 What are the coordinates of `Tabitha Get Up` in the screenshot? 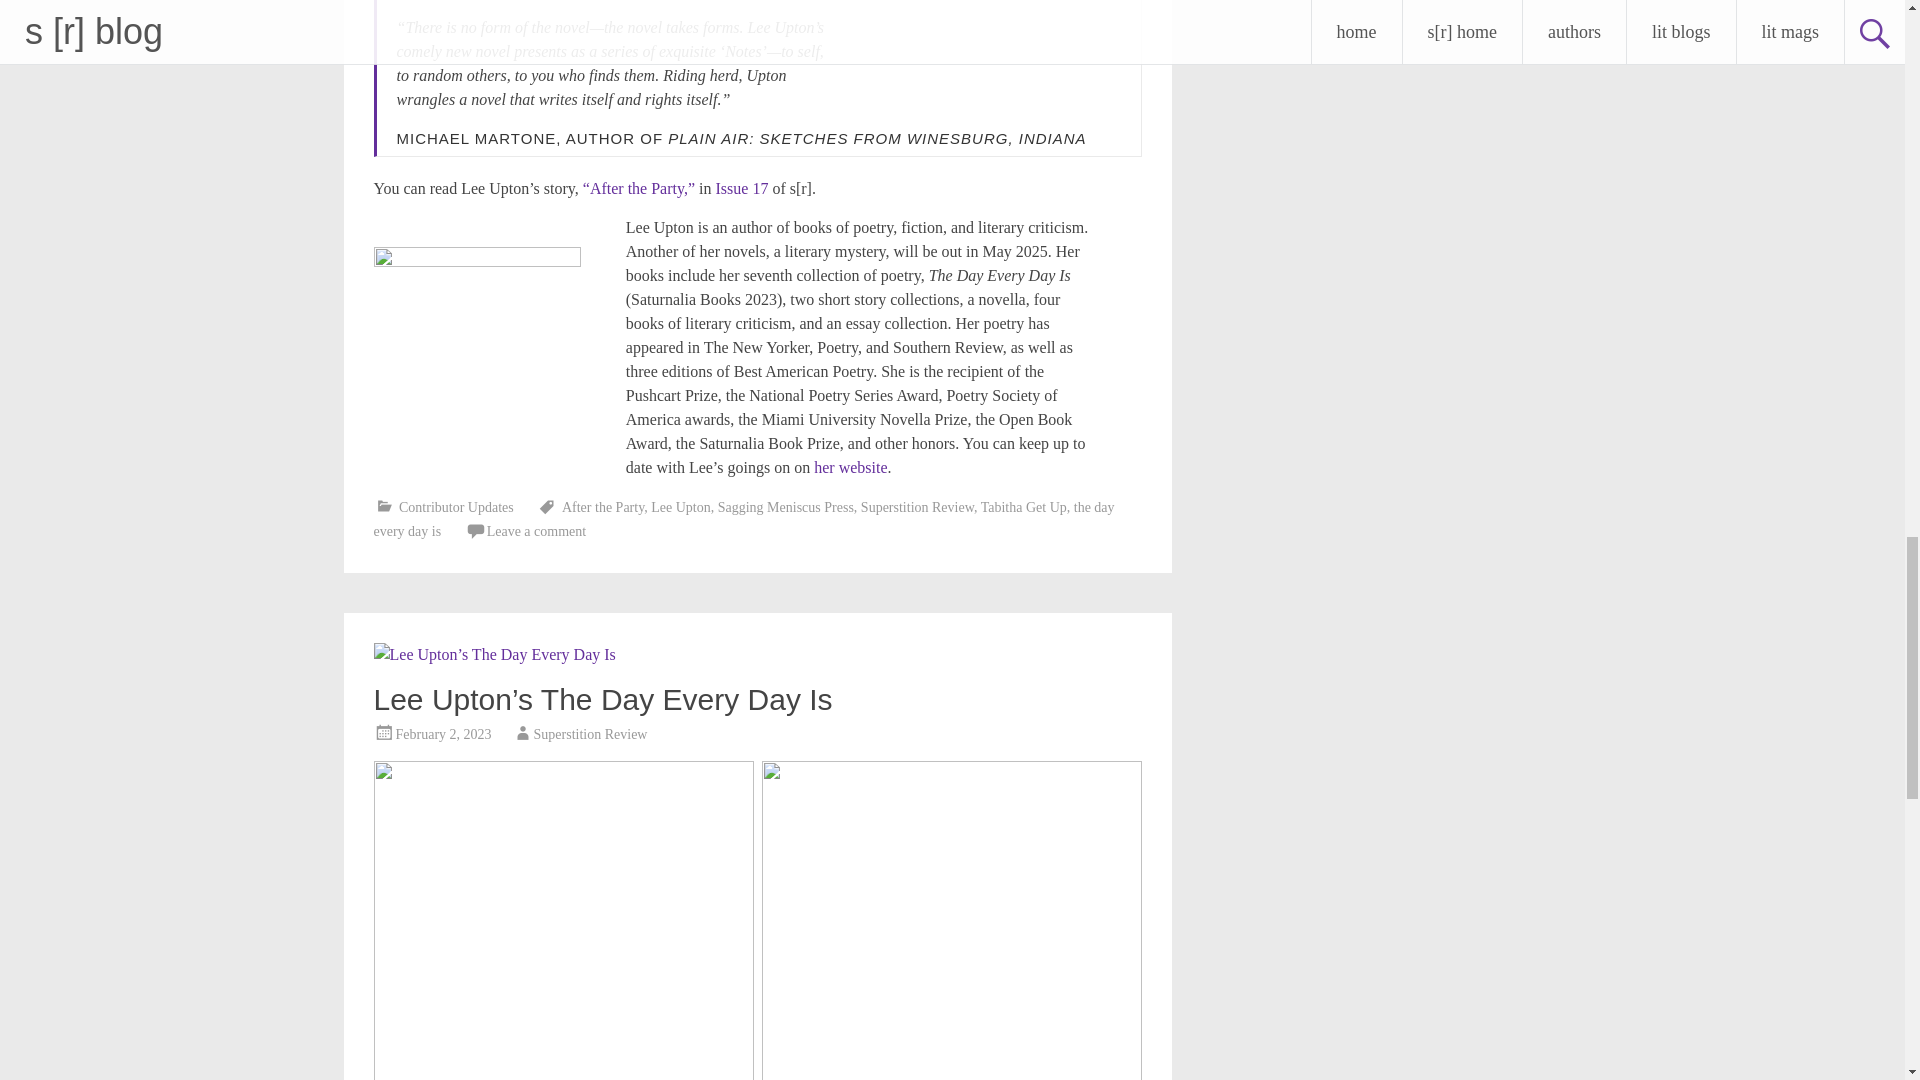 It's located at (1024, 508).